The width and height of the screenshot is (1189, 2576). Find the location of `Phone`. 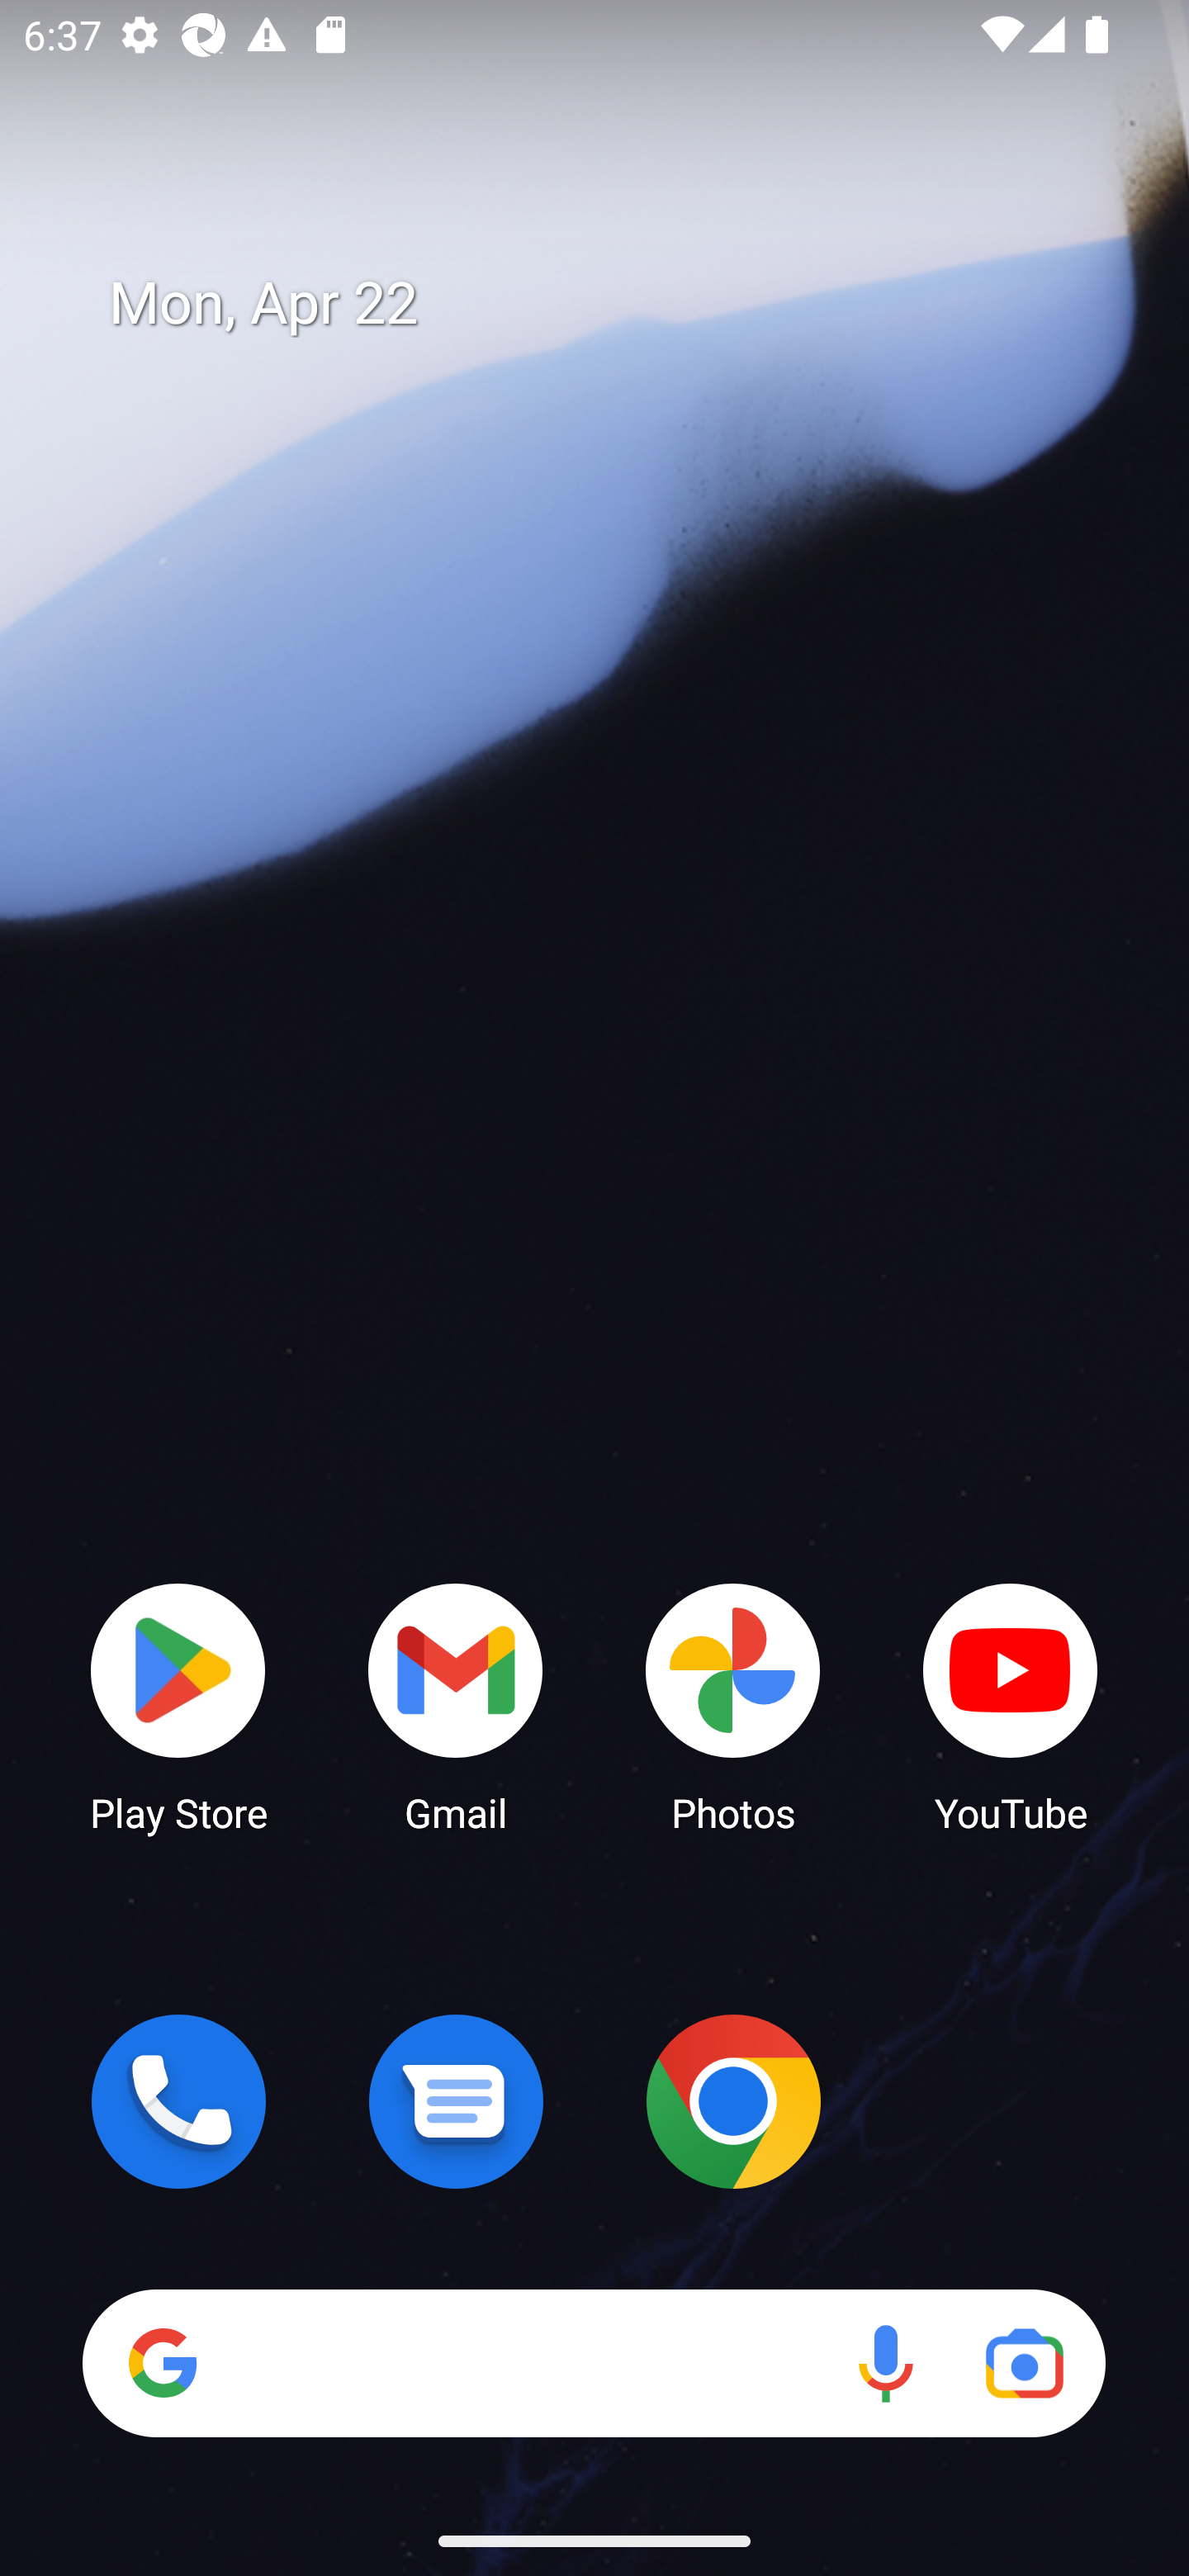

Phone is located at coordinates (178, 2101).